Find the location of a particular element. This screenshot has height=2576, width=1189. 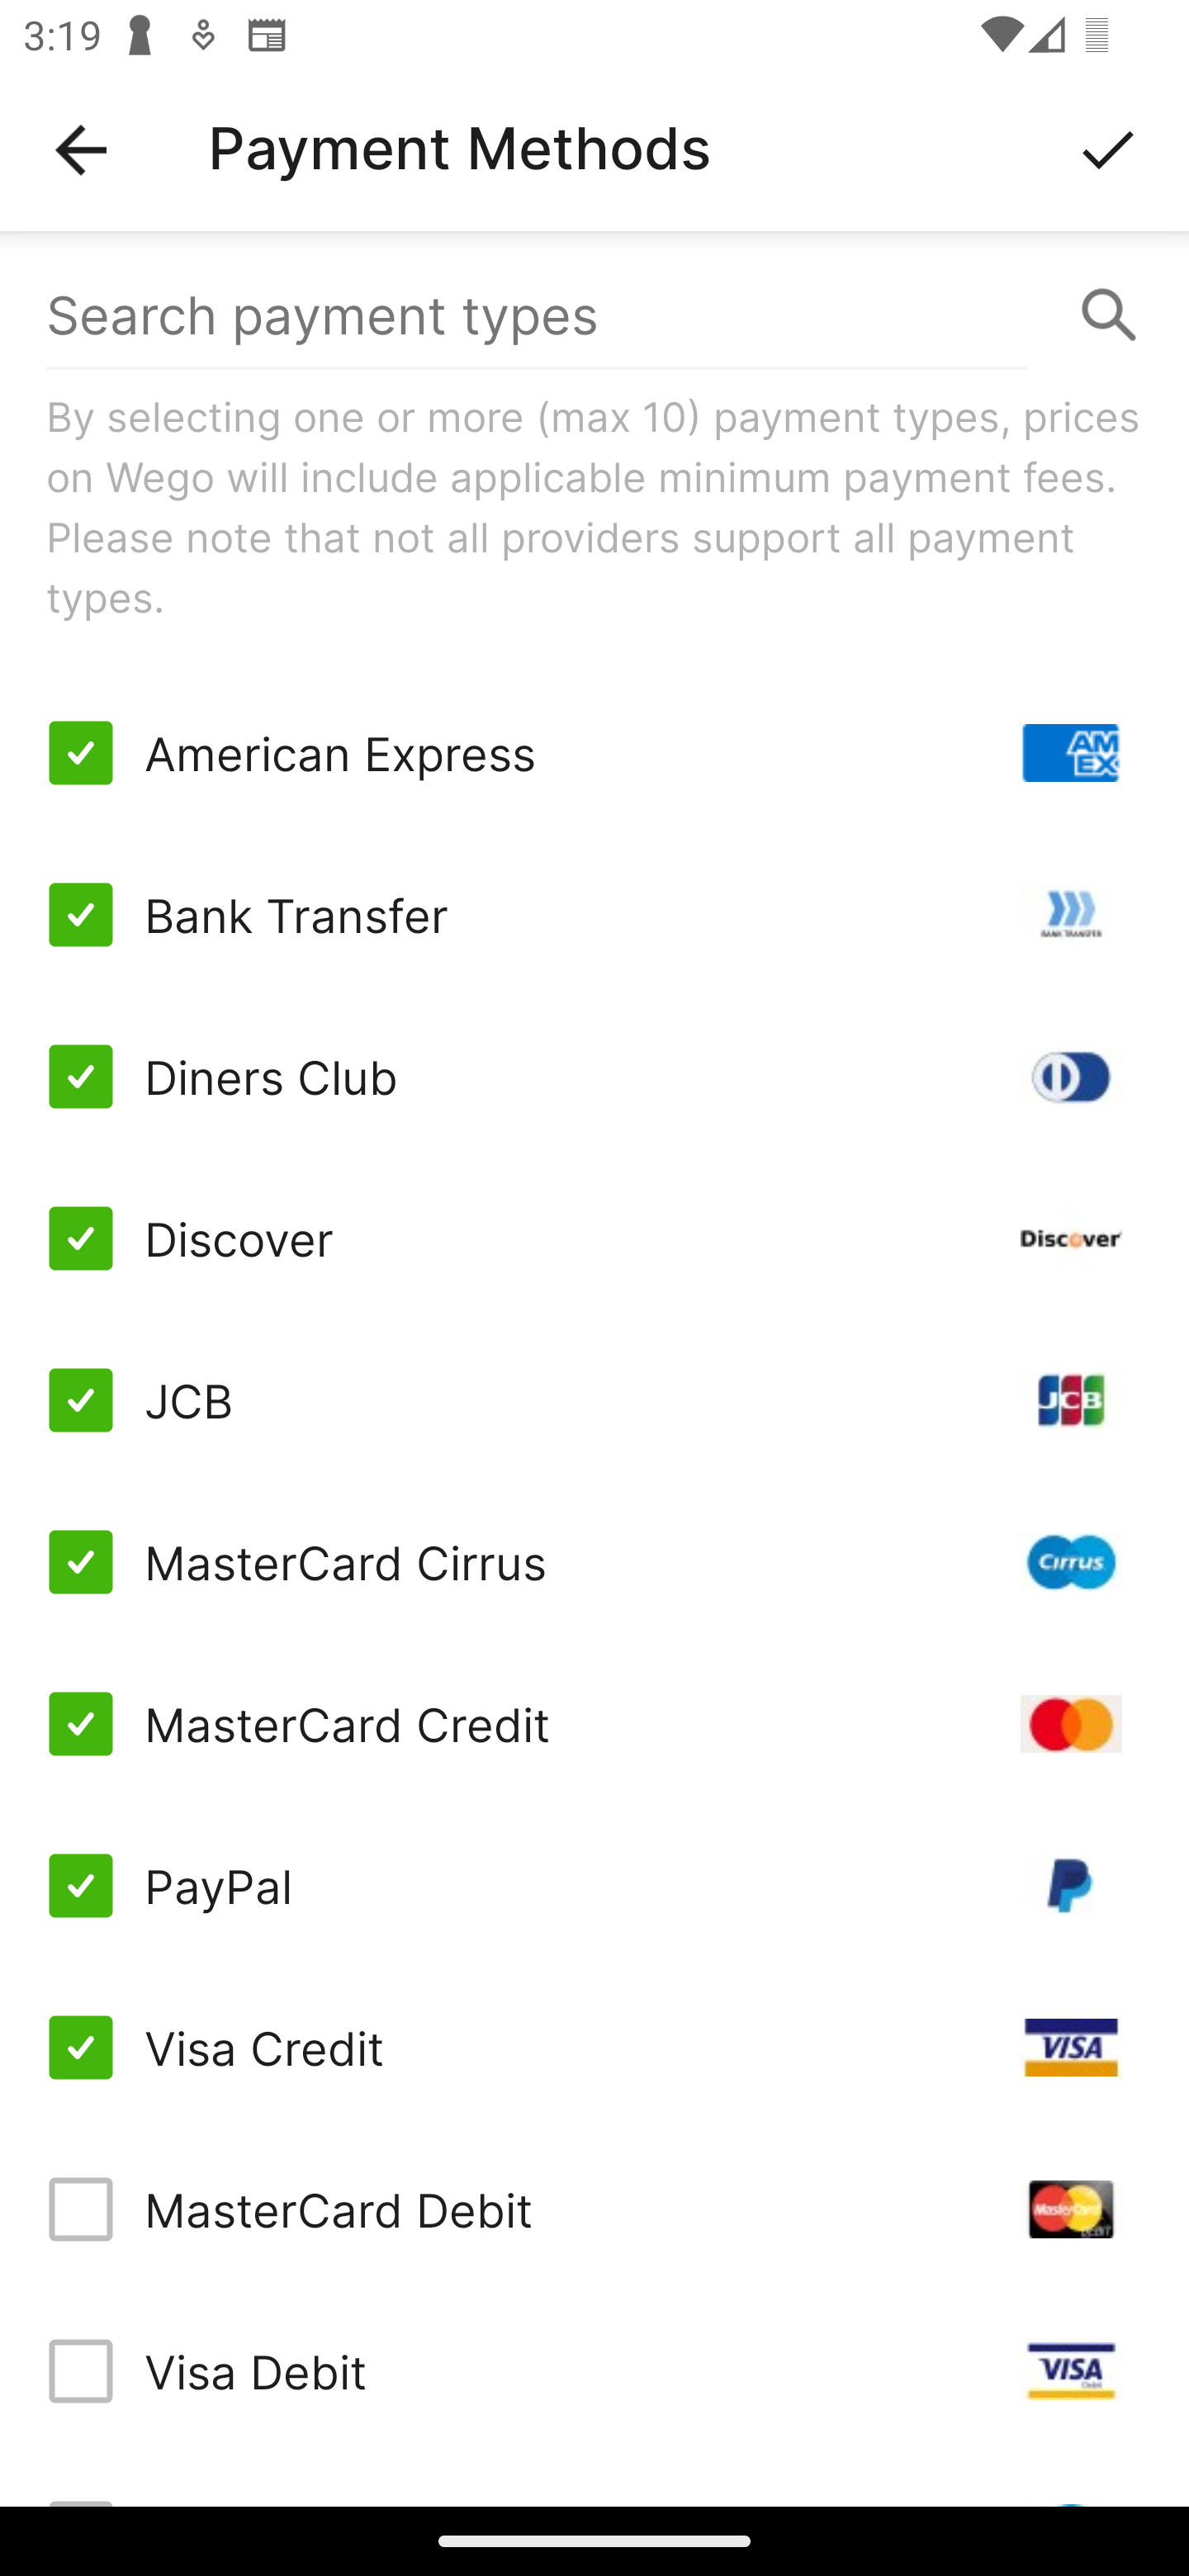

Diners Club is located at coordinates (594, 1077).